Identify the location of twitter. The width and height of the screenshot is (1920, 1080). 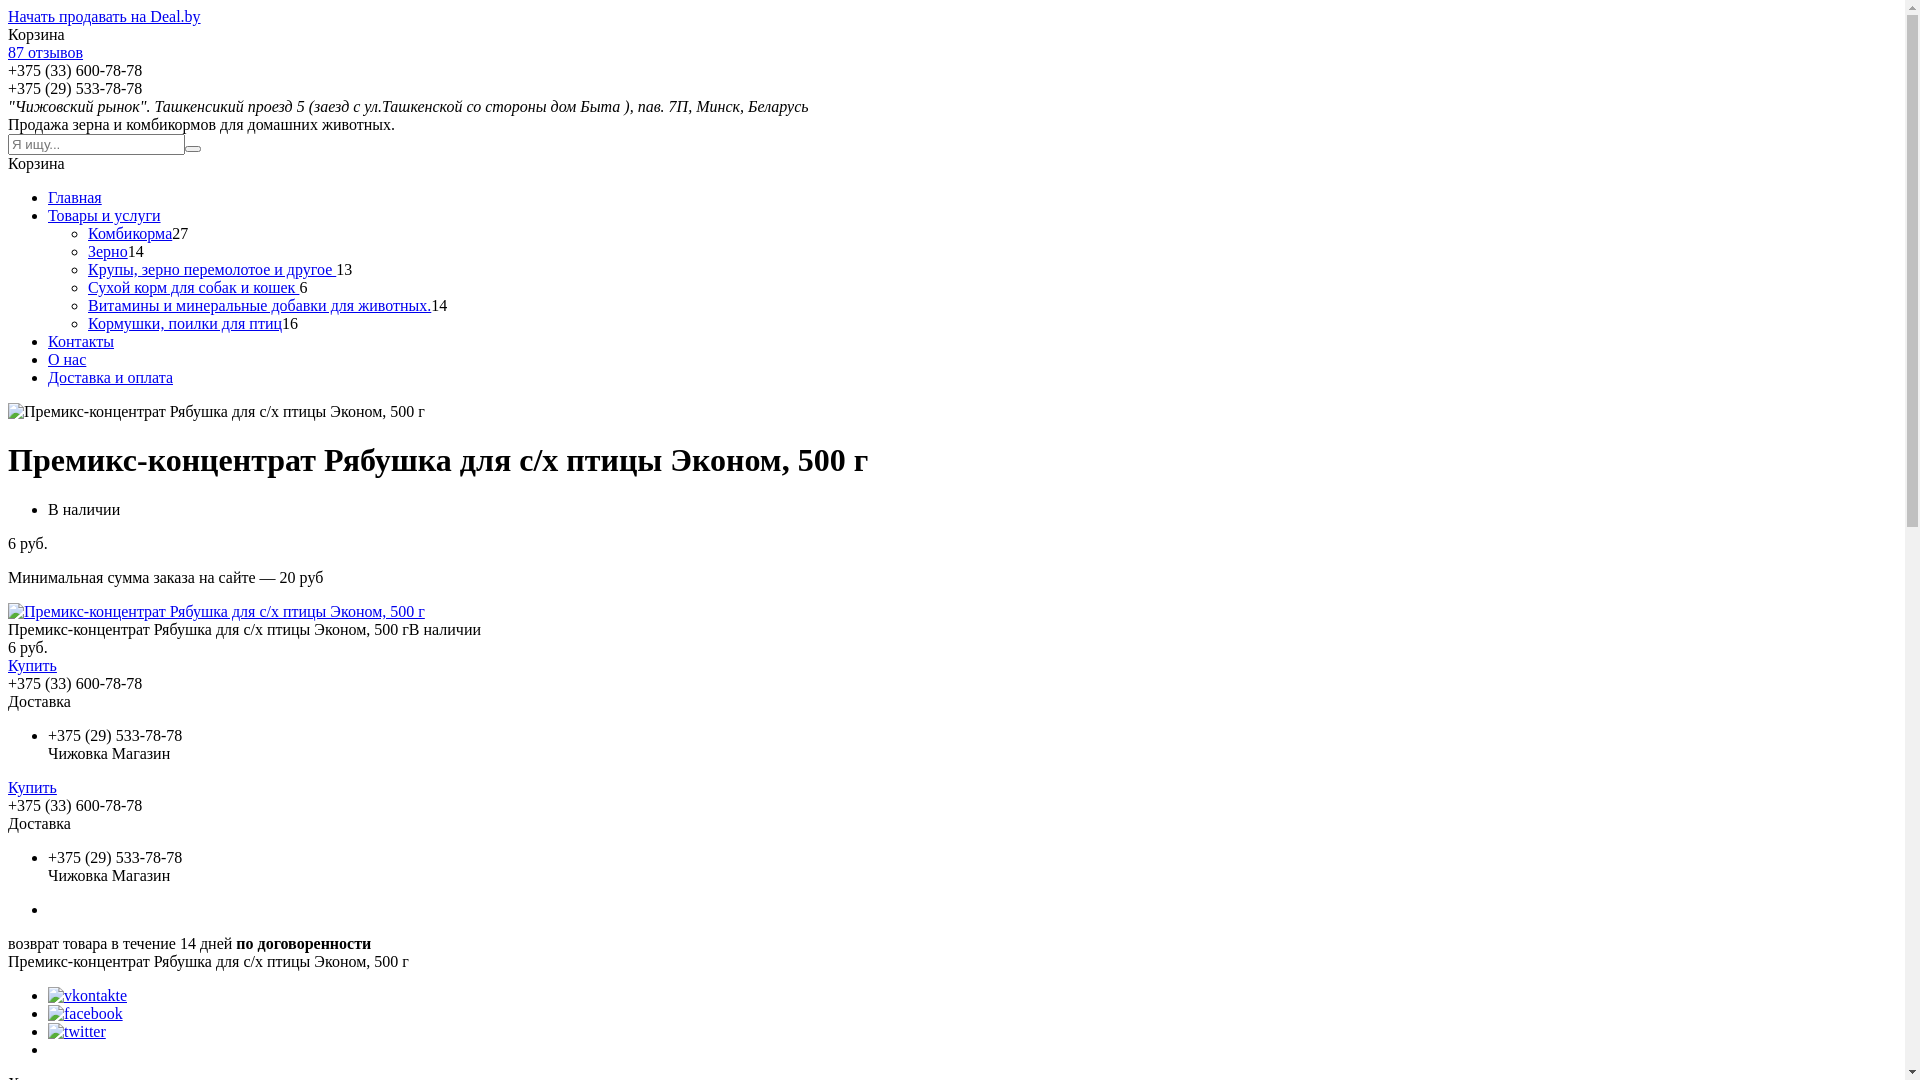
(77, 1032).